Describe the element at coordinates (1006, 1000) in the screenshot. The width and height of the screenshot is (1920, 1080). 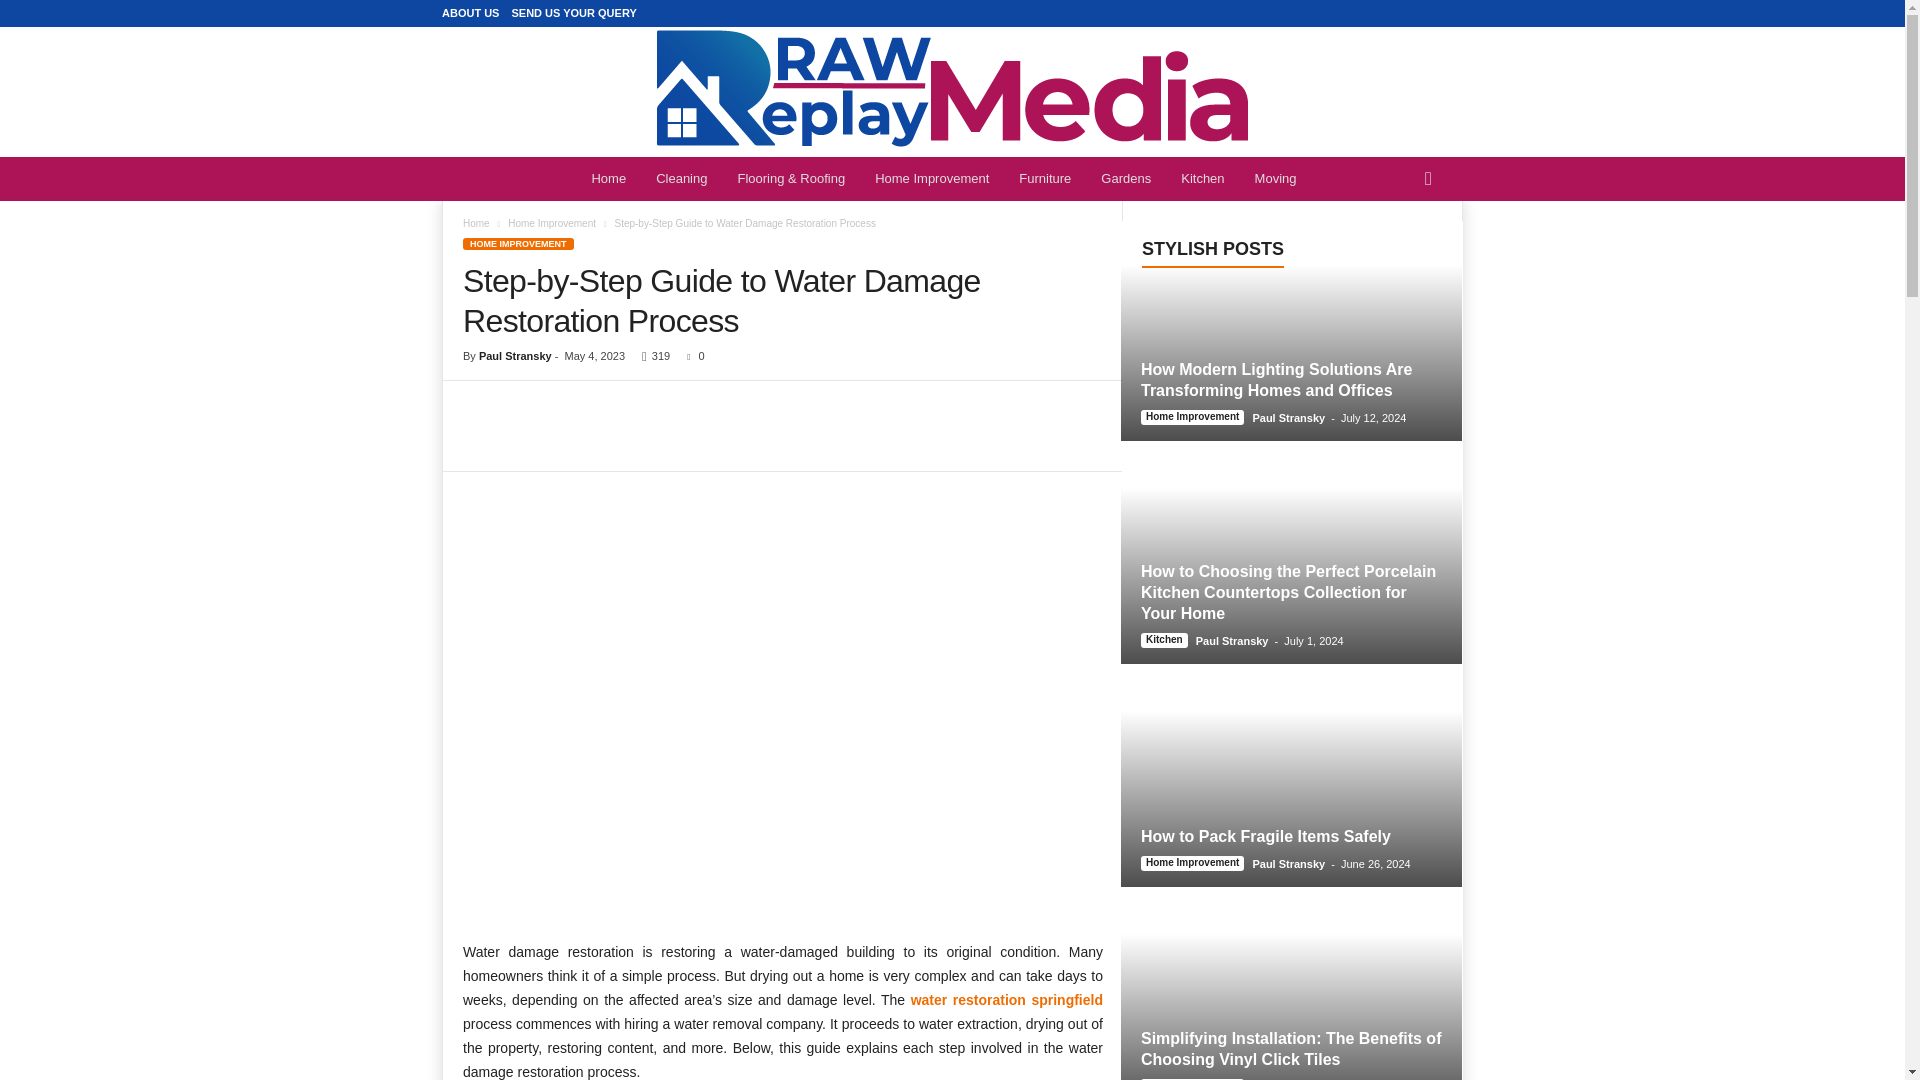
I see `water restoration springfield` at that location.